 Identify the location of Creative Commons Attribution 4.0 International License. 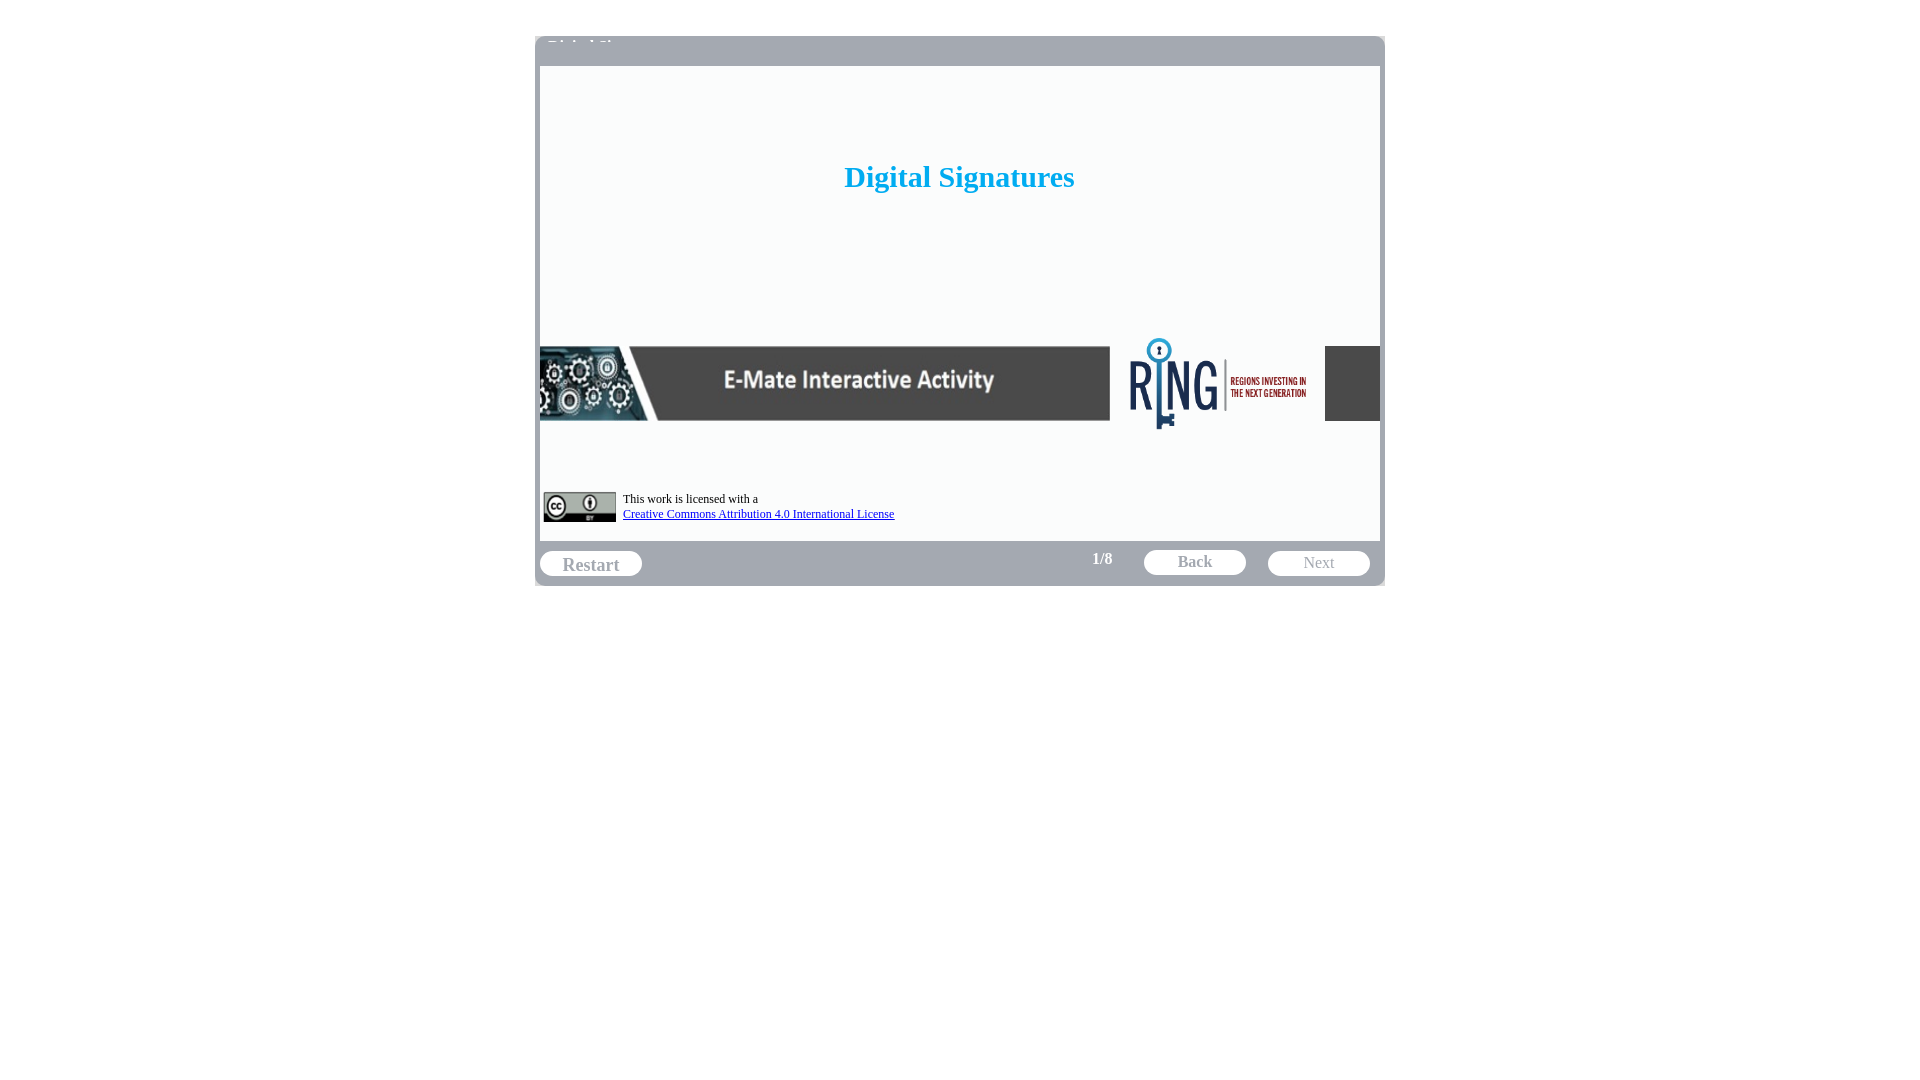
(758, 513).